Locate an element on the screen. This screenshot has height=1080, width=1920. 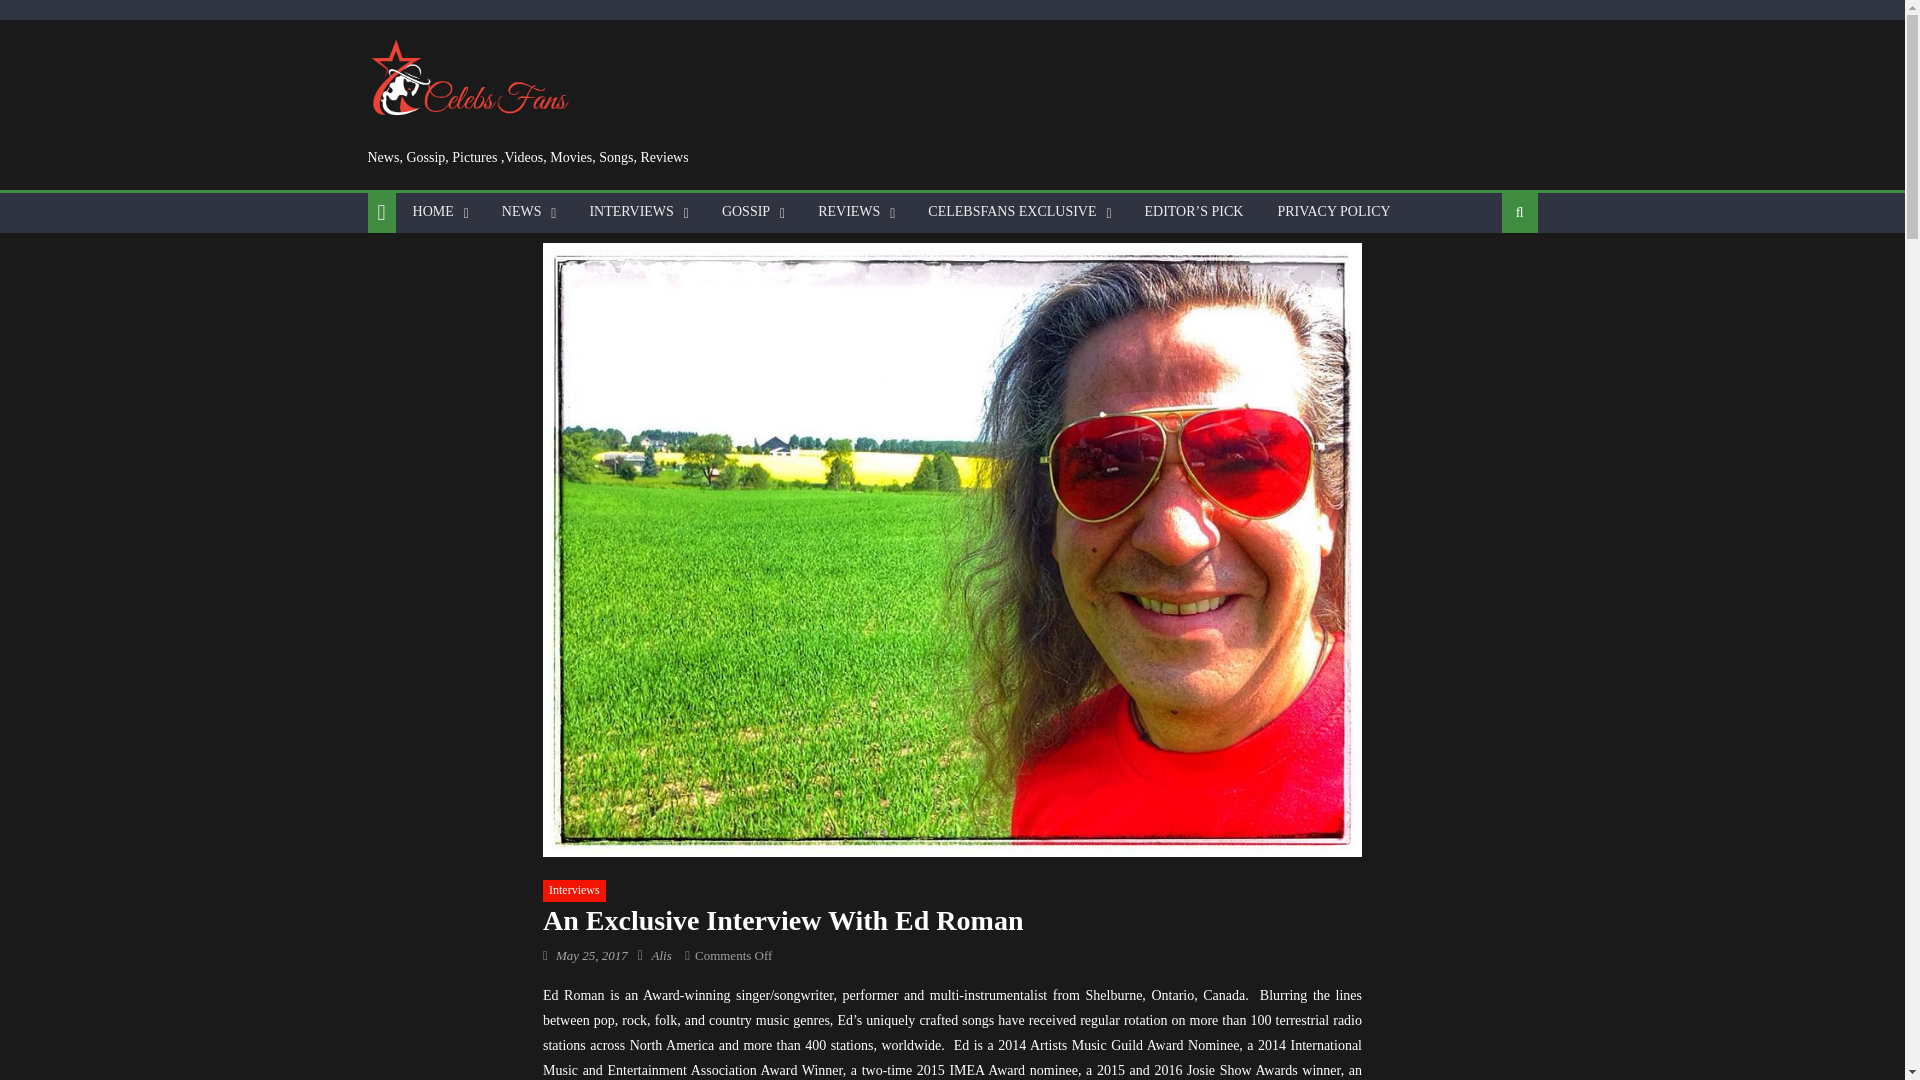
GOSSIP is located at coordinates (746, 212).